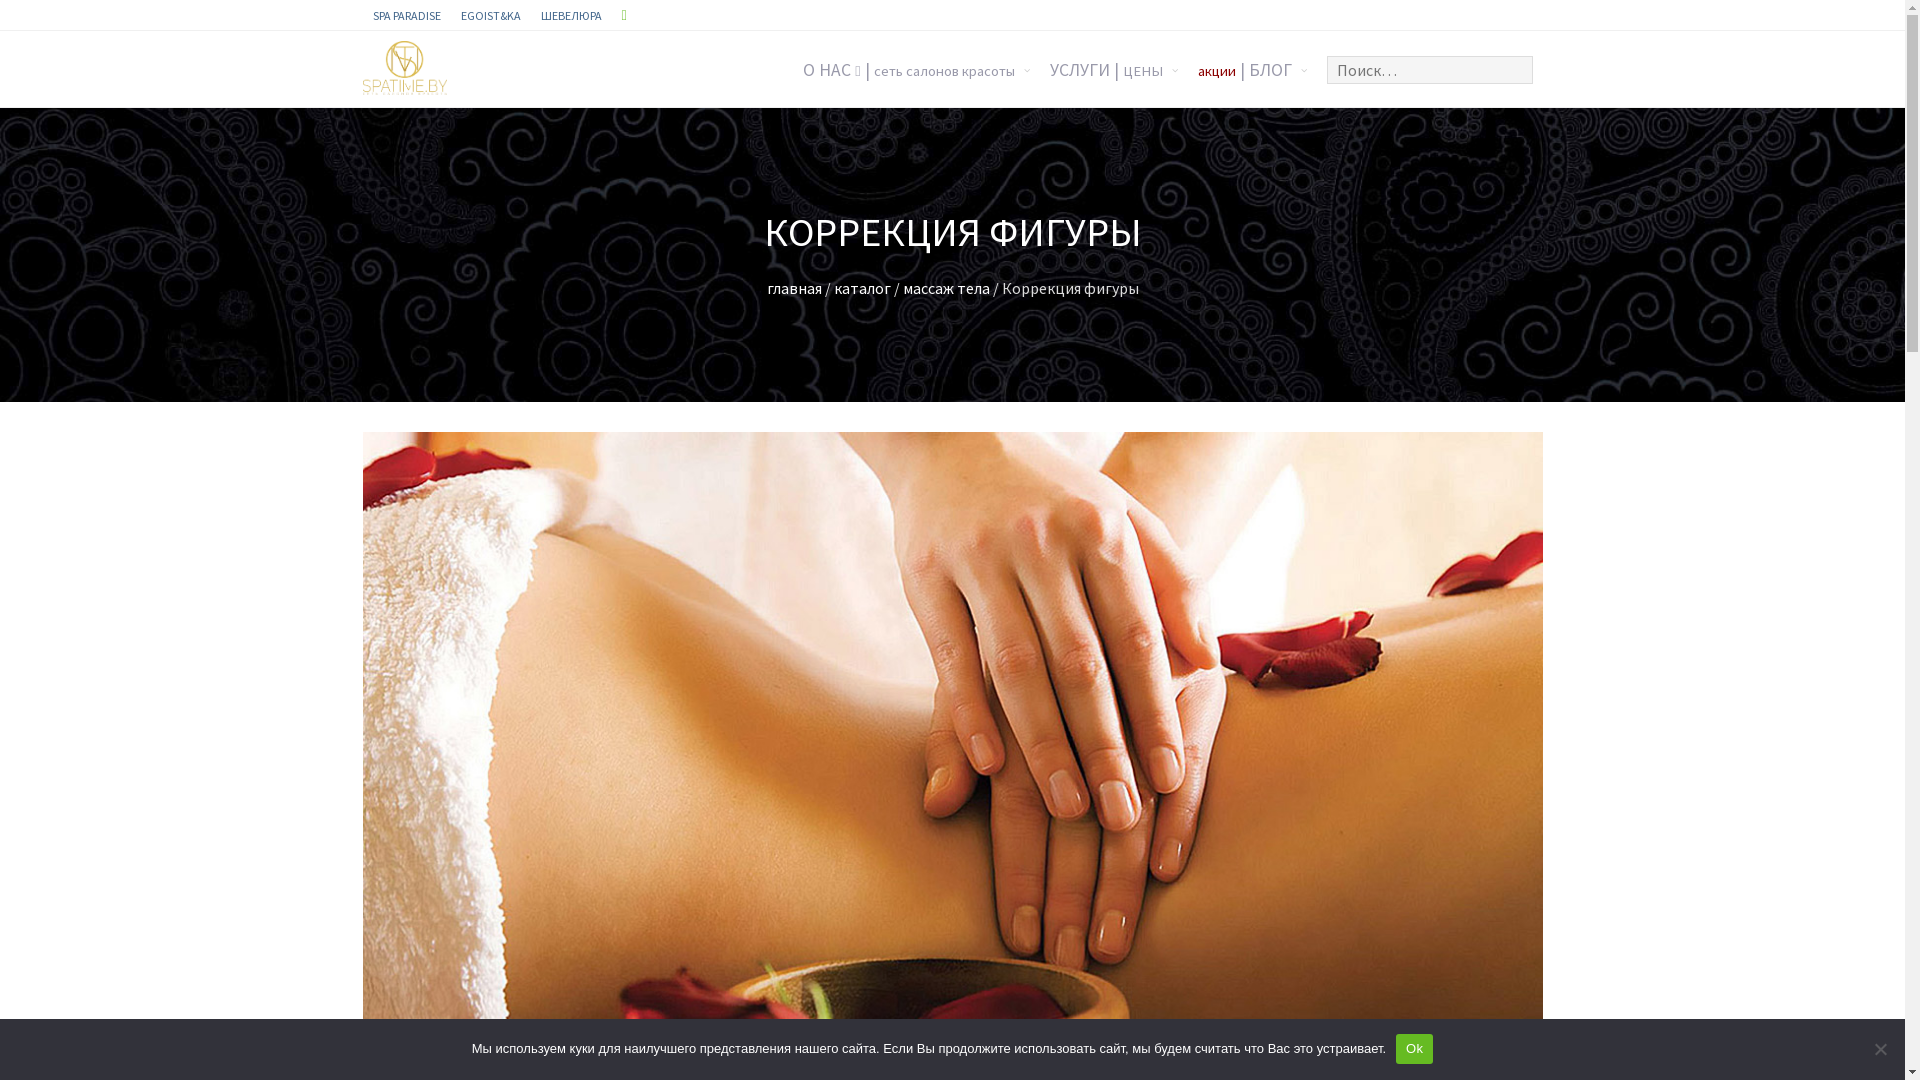 The image size is (1920, 1080). What do you see at coordinates (406, 15) in the screenshot?
I see `SPA PARADISE` at bounding box center [406, 15].